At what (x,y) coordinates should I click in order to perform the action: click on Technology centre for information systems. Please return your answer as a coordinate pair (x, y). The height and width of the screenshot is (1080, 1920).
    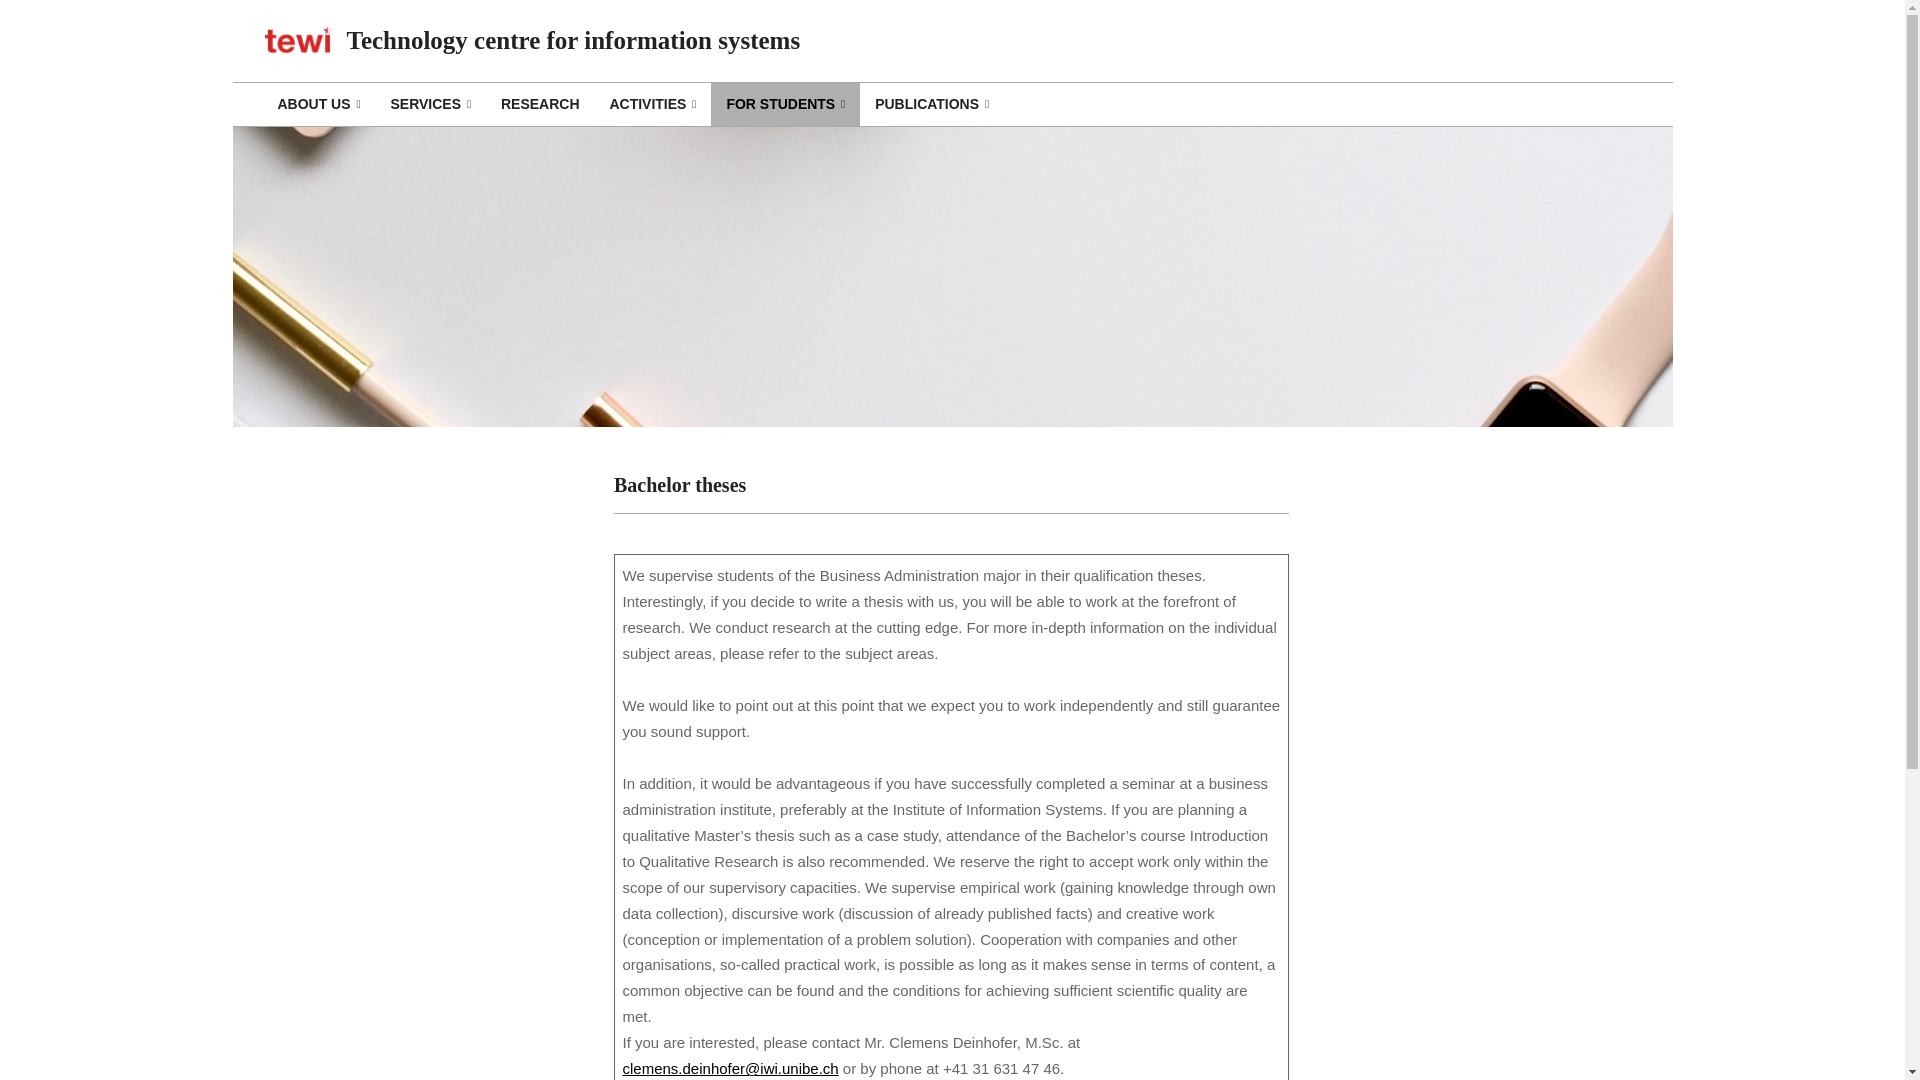
    Looking at the image, I should click on (572, 40).